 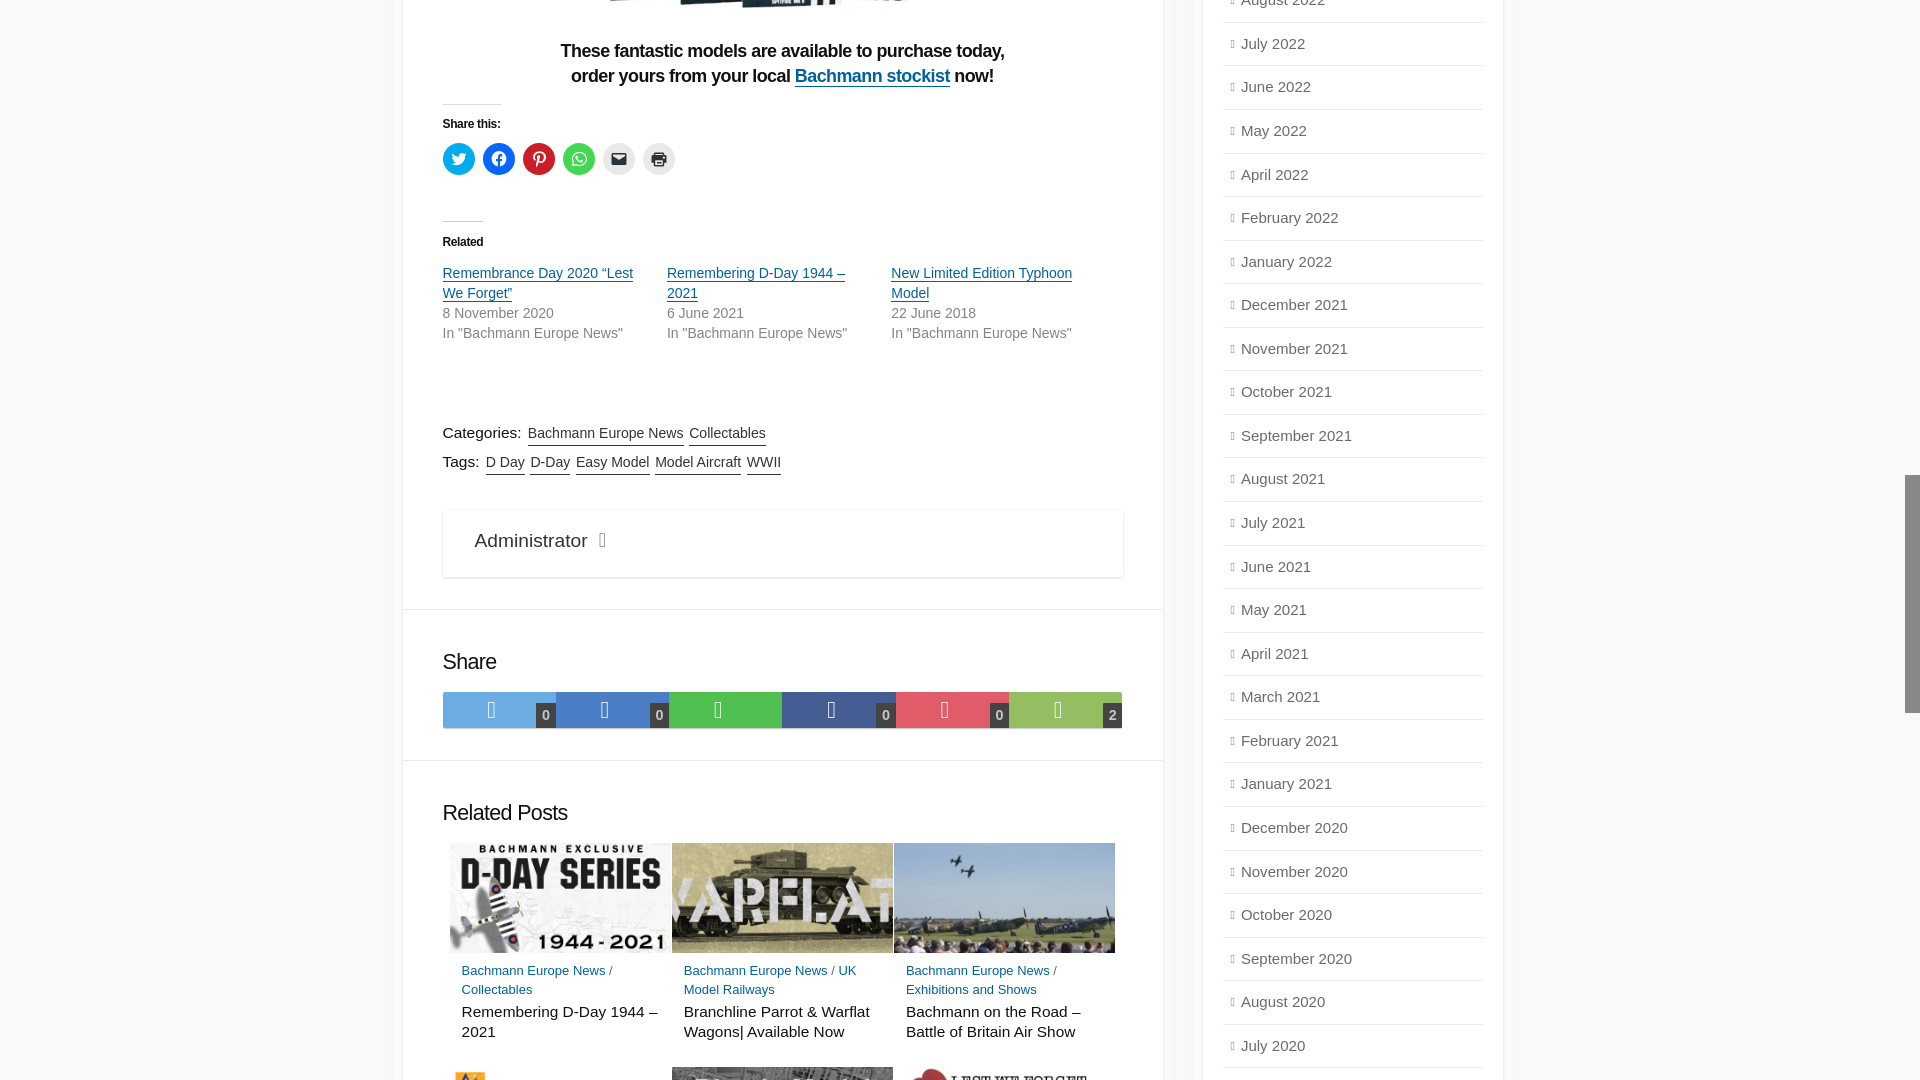 I want to click on Click to email a link to a friend, so click(x=618, y=158).